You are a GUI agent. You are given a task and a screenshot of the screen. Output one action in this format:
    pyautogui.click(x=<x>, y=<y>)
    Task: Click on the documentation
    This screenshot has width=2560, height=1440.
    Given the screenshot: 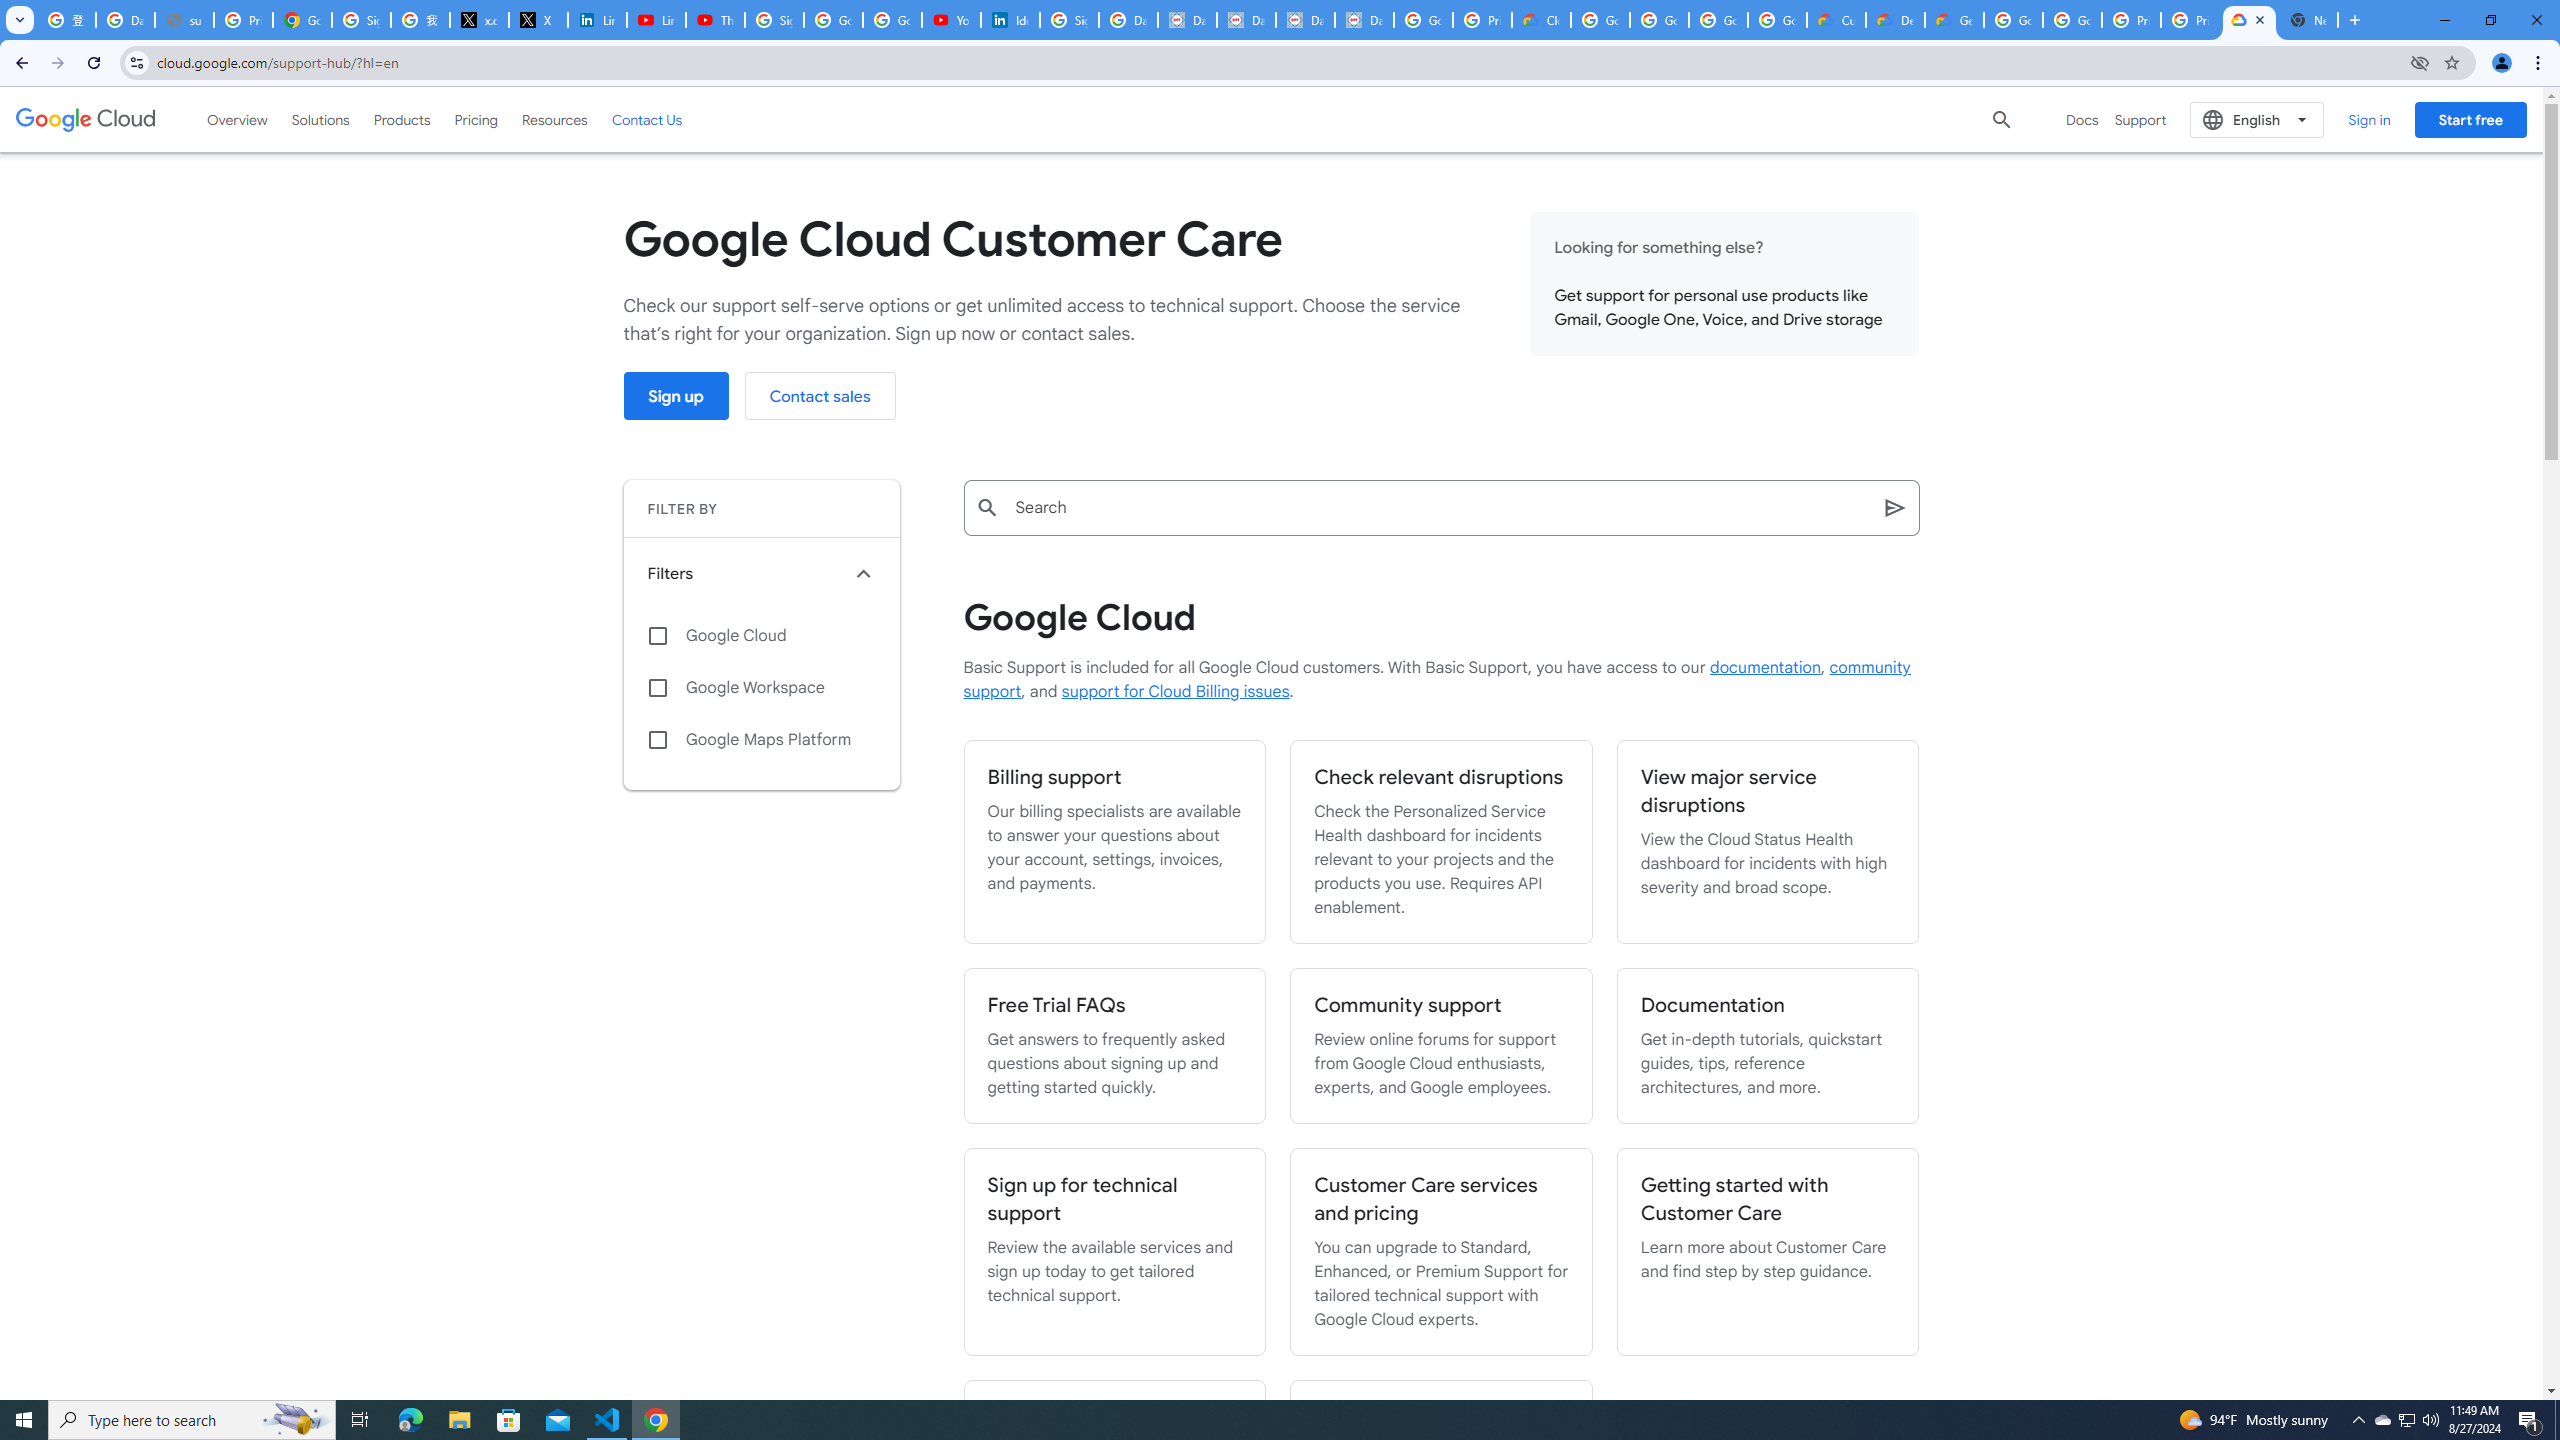 What is the action you would take?
    pyautogui.click(x=1766, y=668)
    